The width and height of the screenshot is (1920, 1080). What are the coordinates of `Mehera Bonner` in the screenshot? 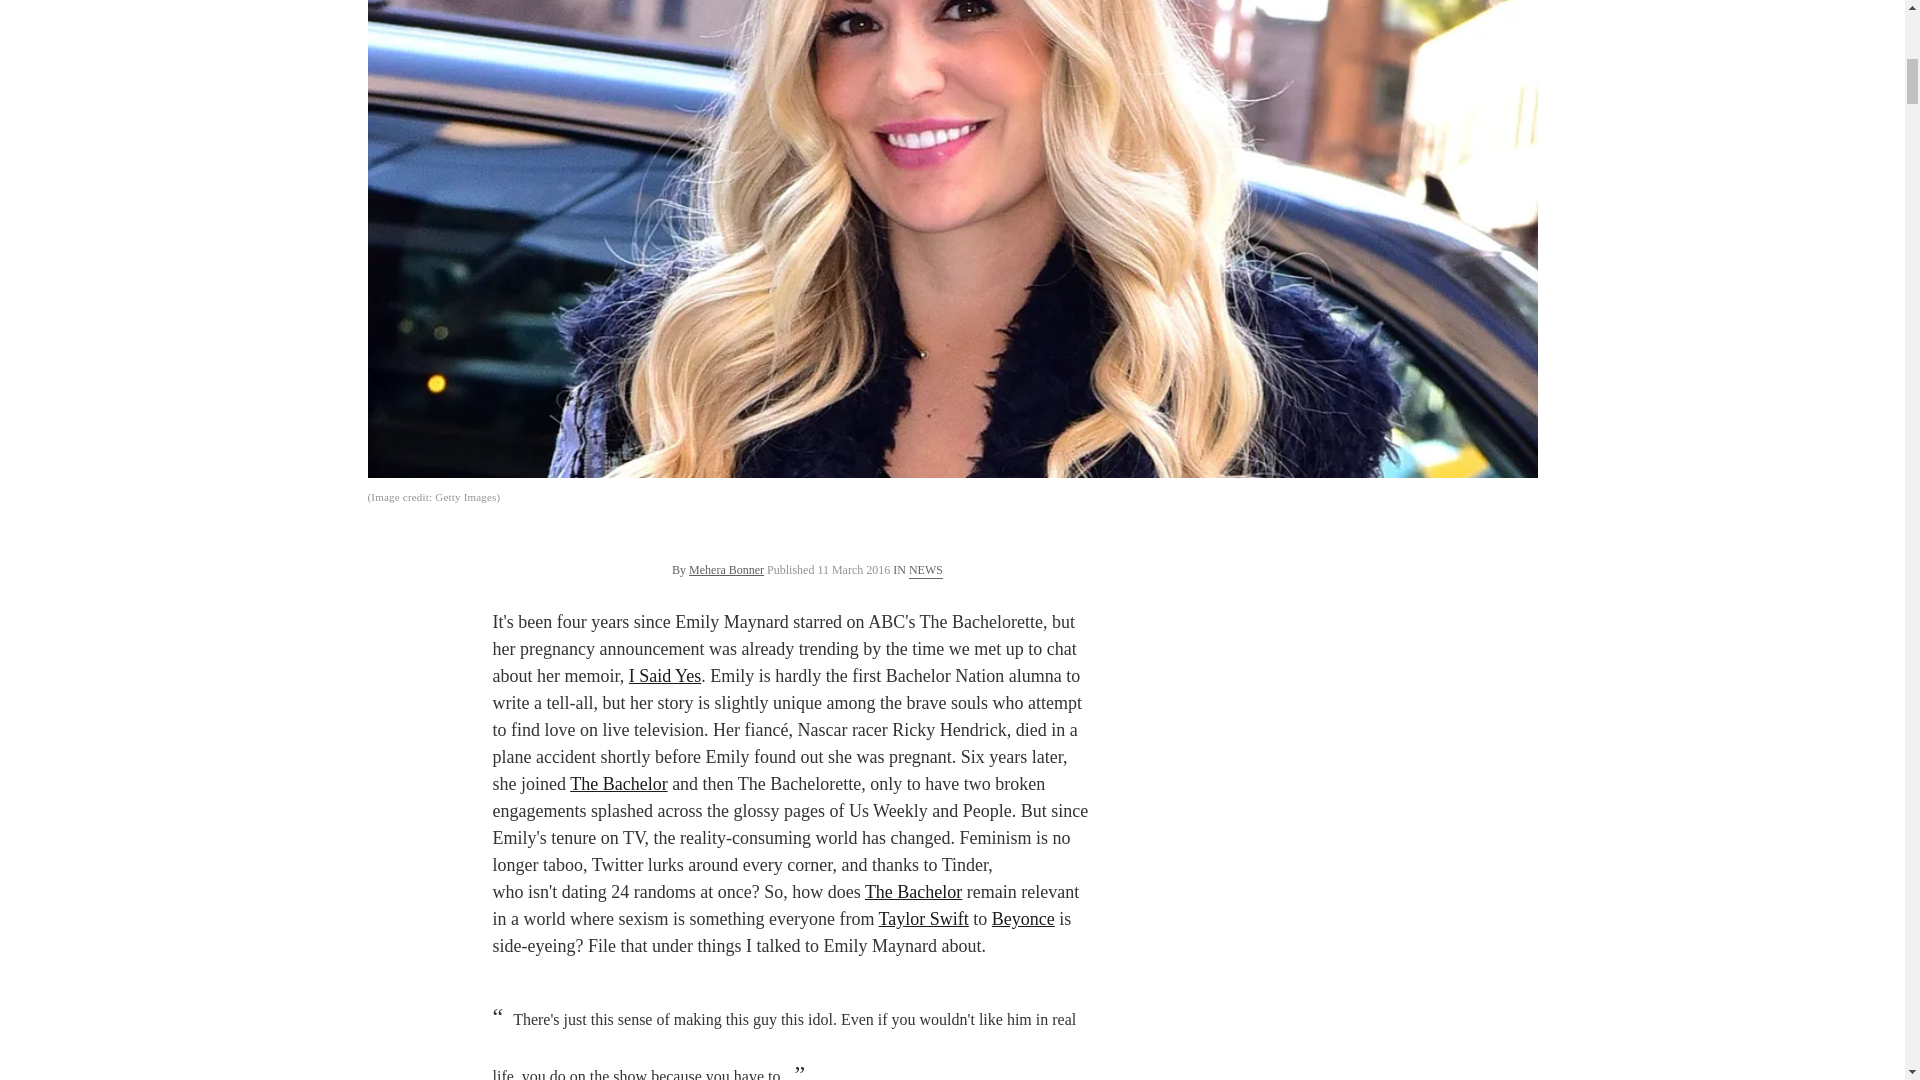 It's located at (726, 569).